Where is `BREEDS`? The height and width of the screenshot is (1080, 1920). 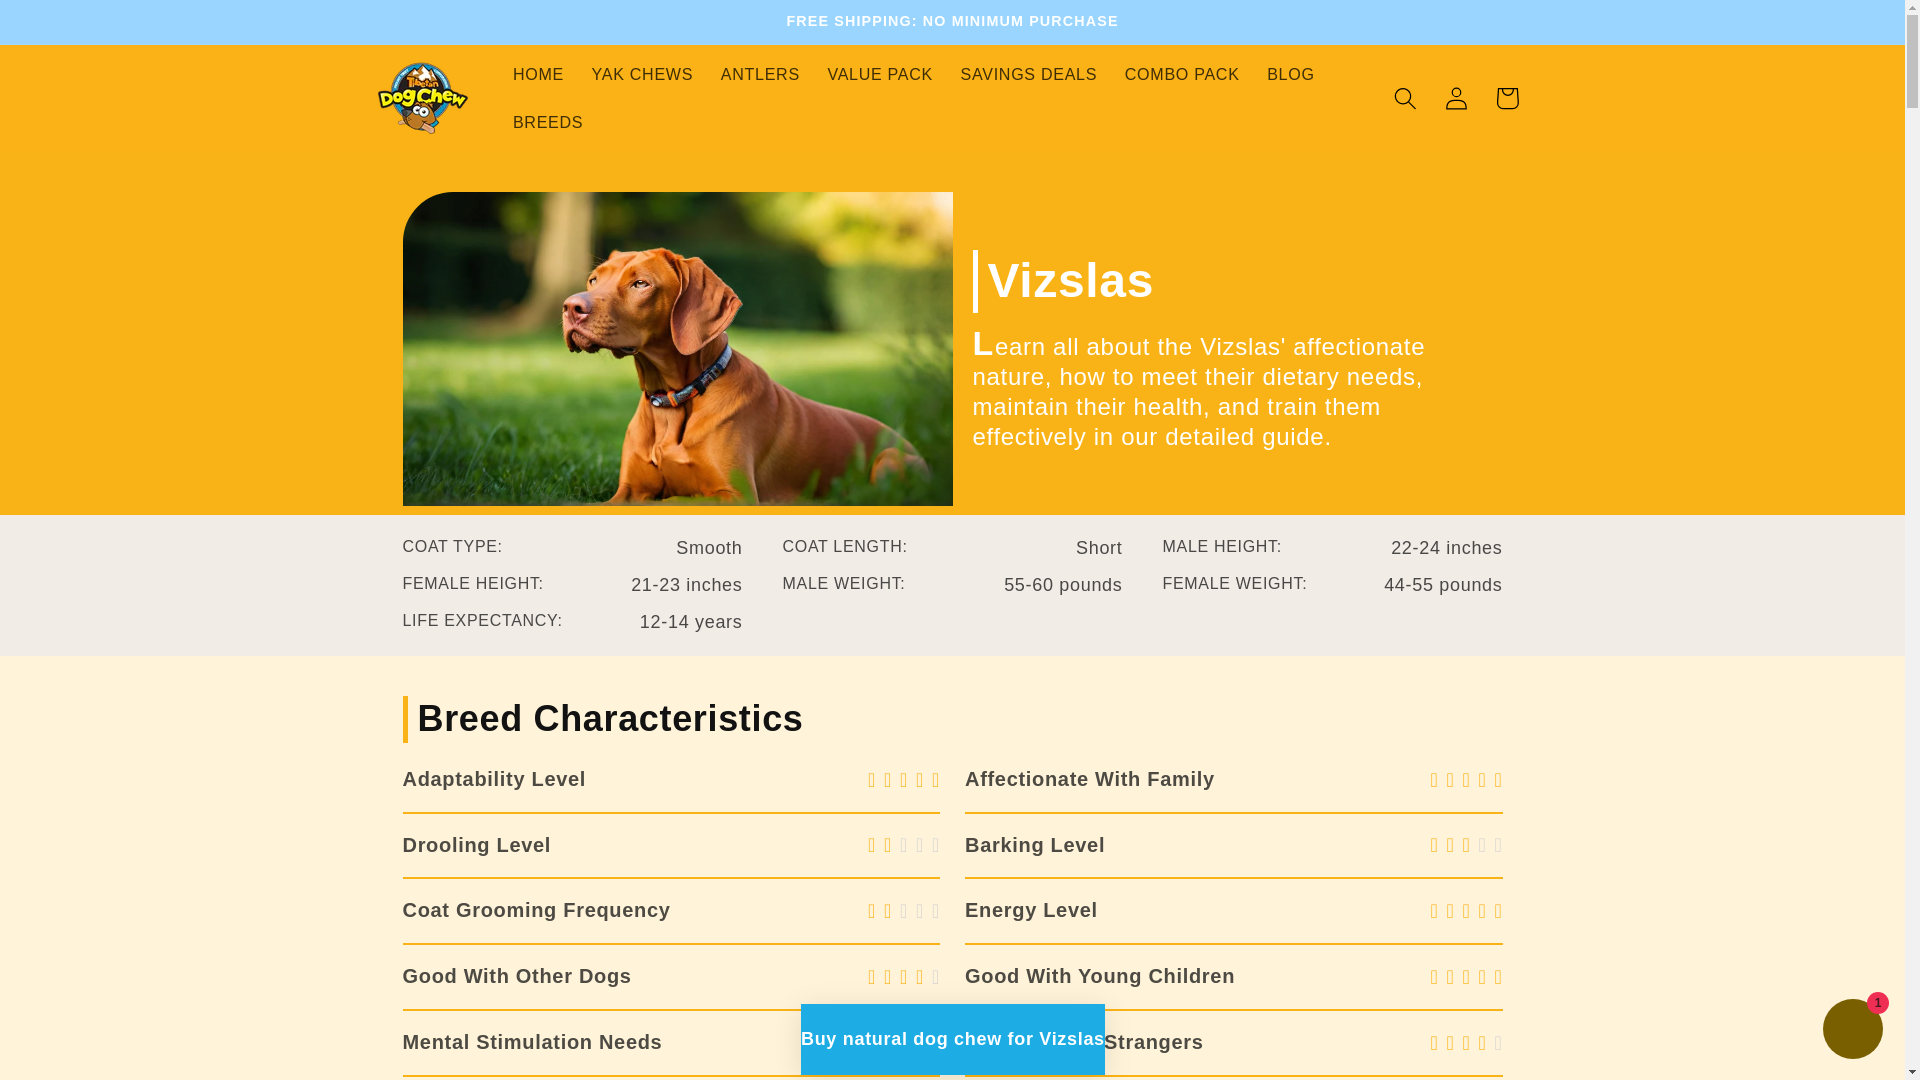 BREEDS is located at coordinates (548, 122).